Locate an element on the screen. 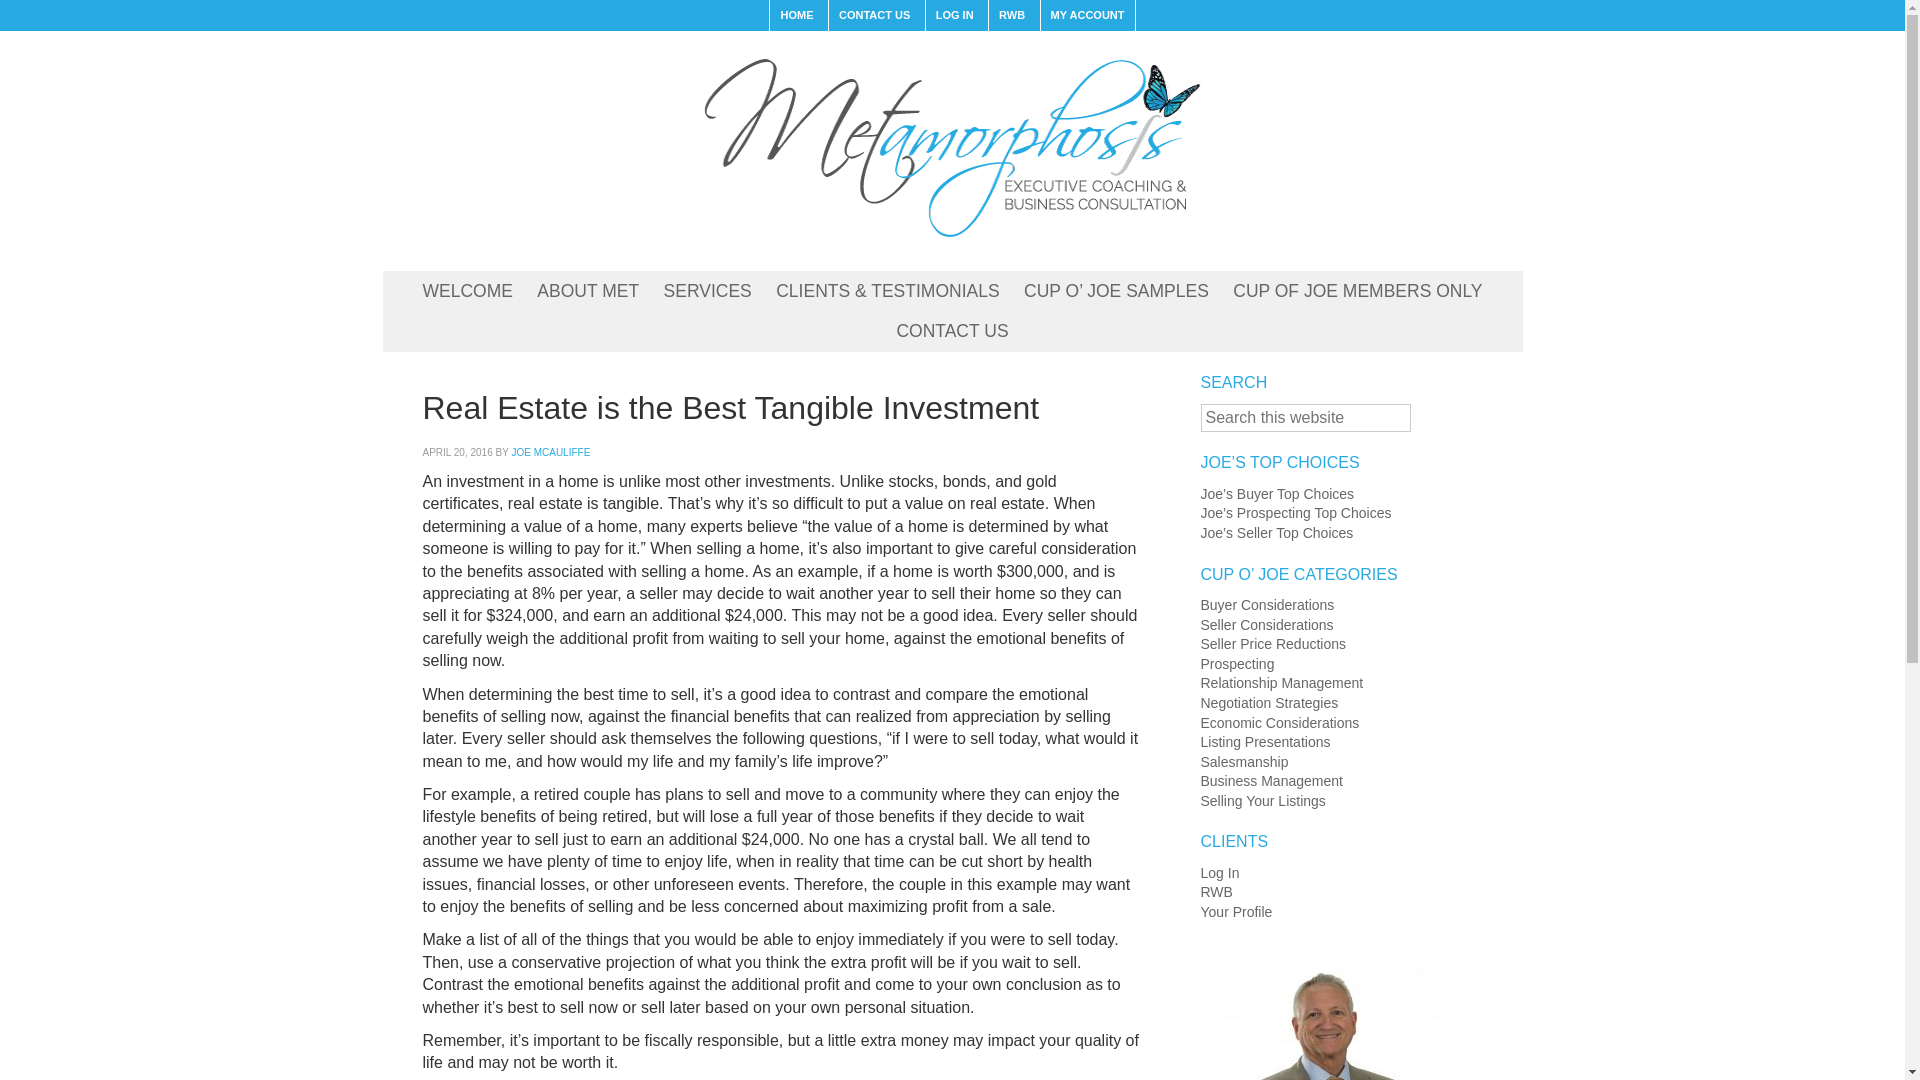  JOE MCAULIFFE is located at coordinates (550, 452).